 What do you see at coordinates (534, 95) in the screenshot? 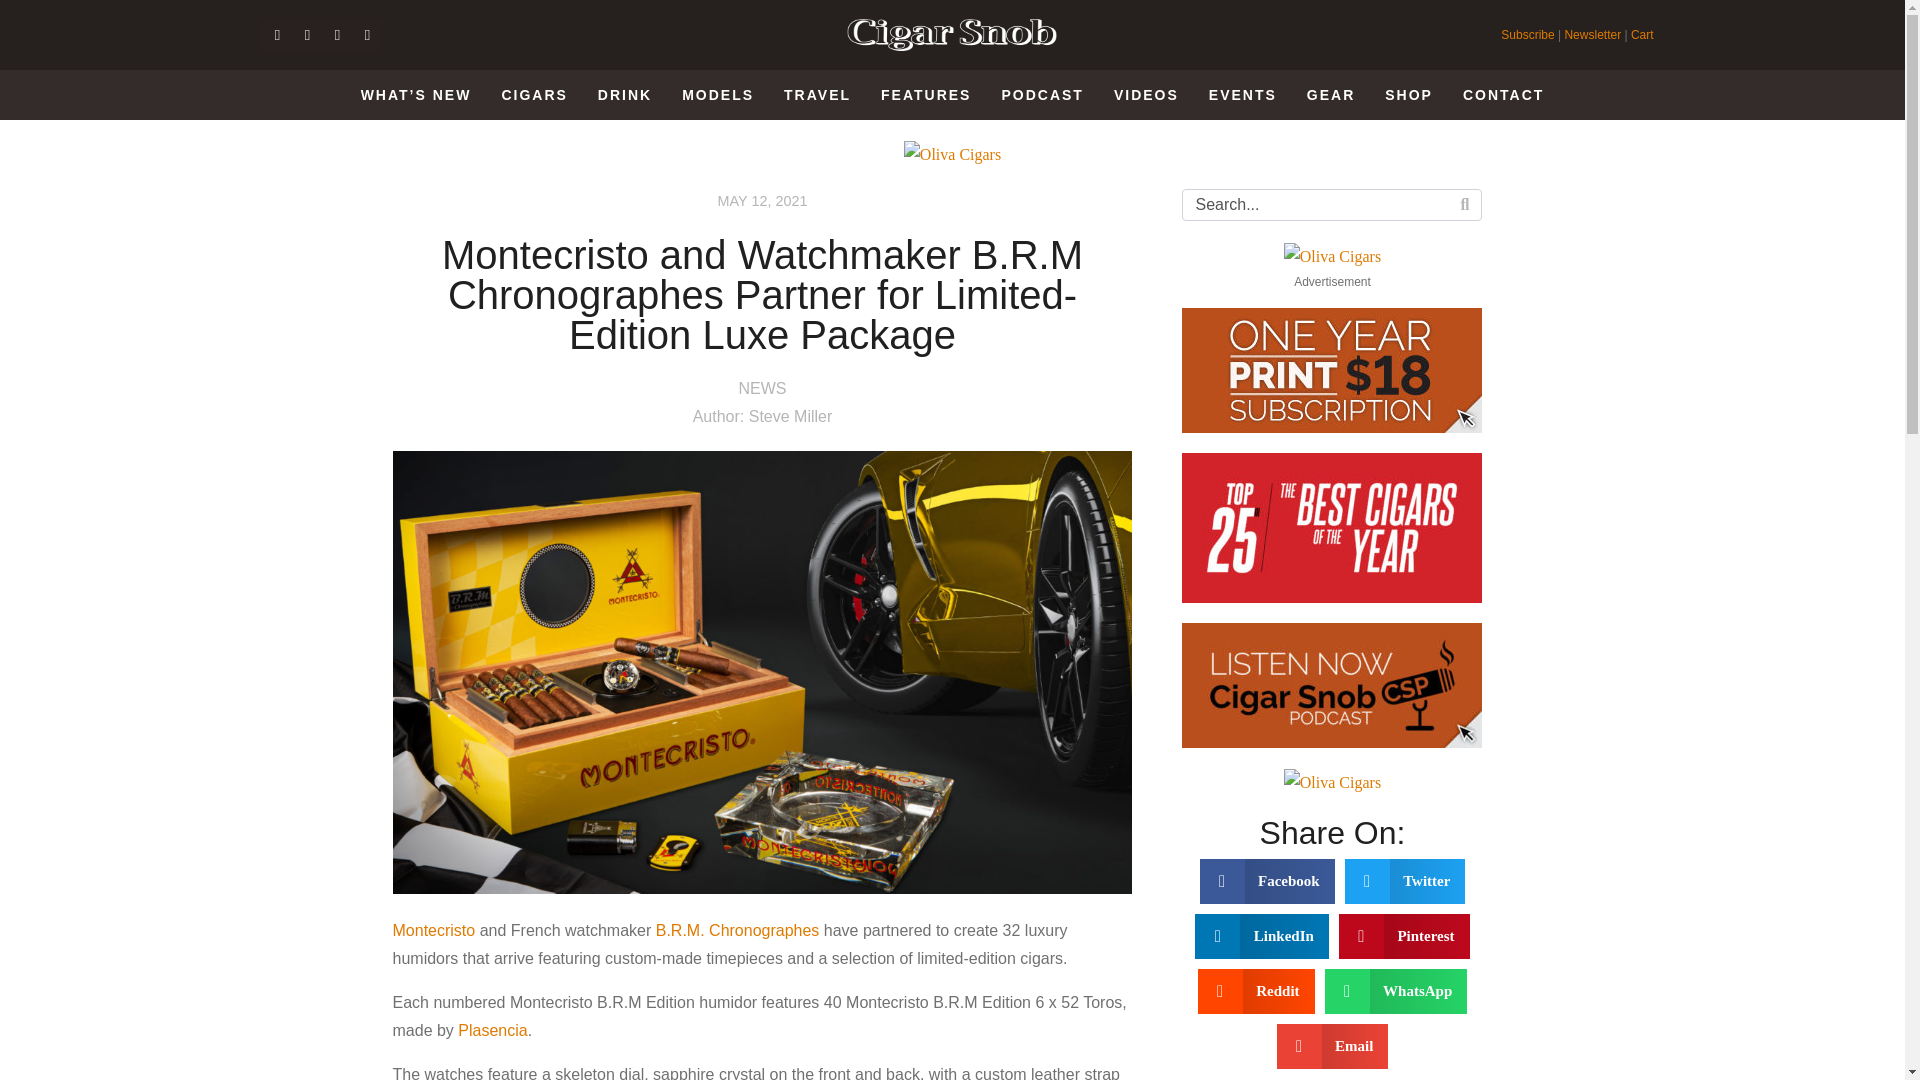
I see `CIGARS` at bounding box center [534, 95].